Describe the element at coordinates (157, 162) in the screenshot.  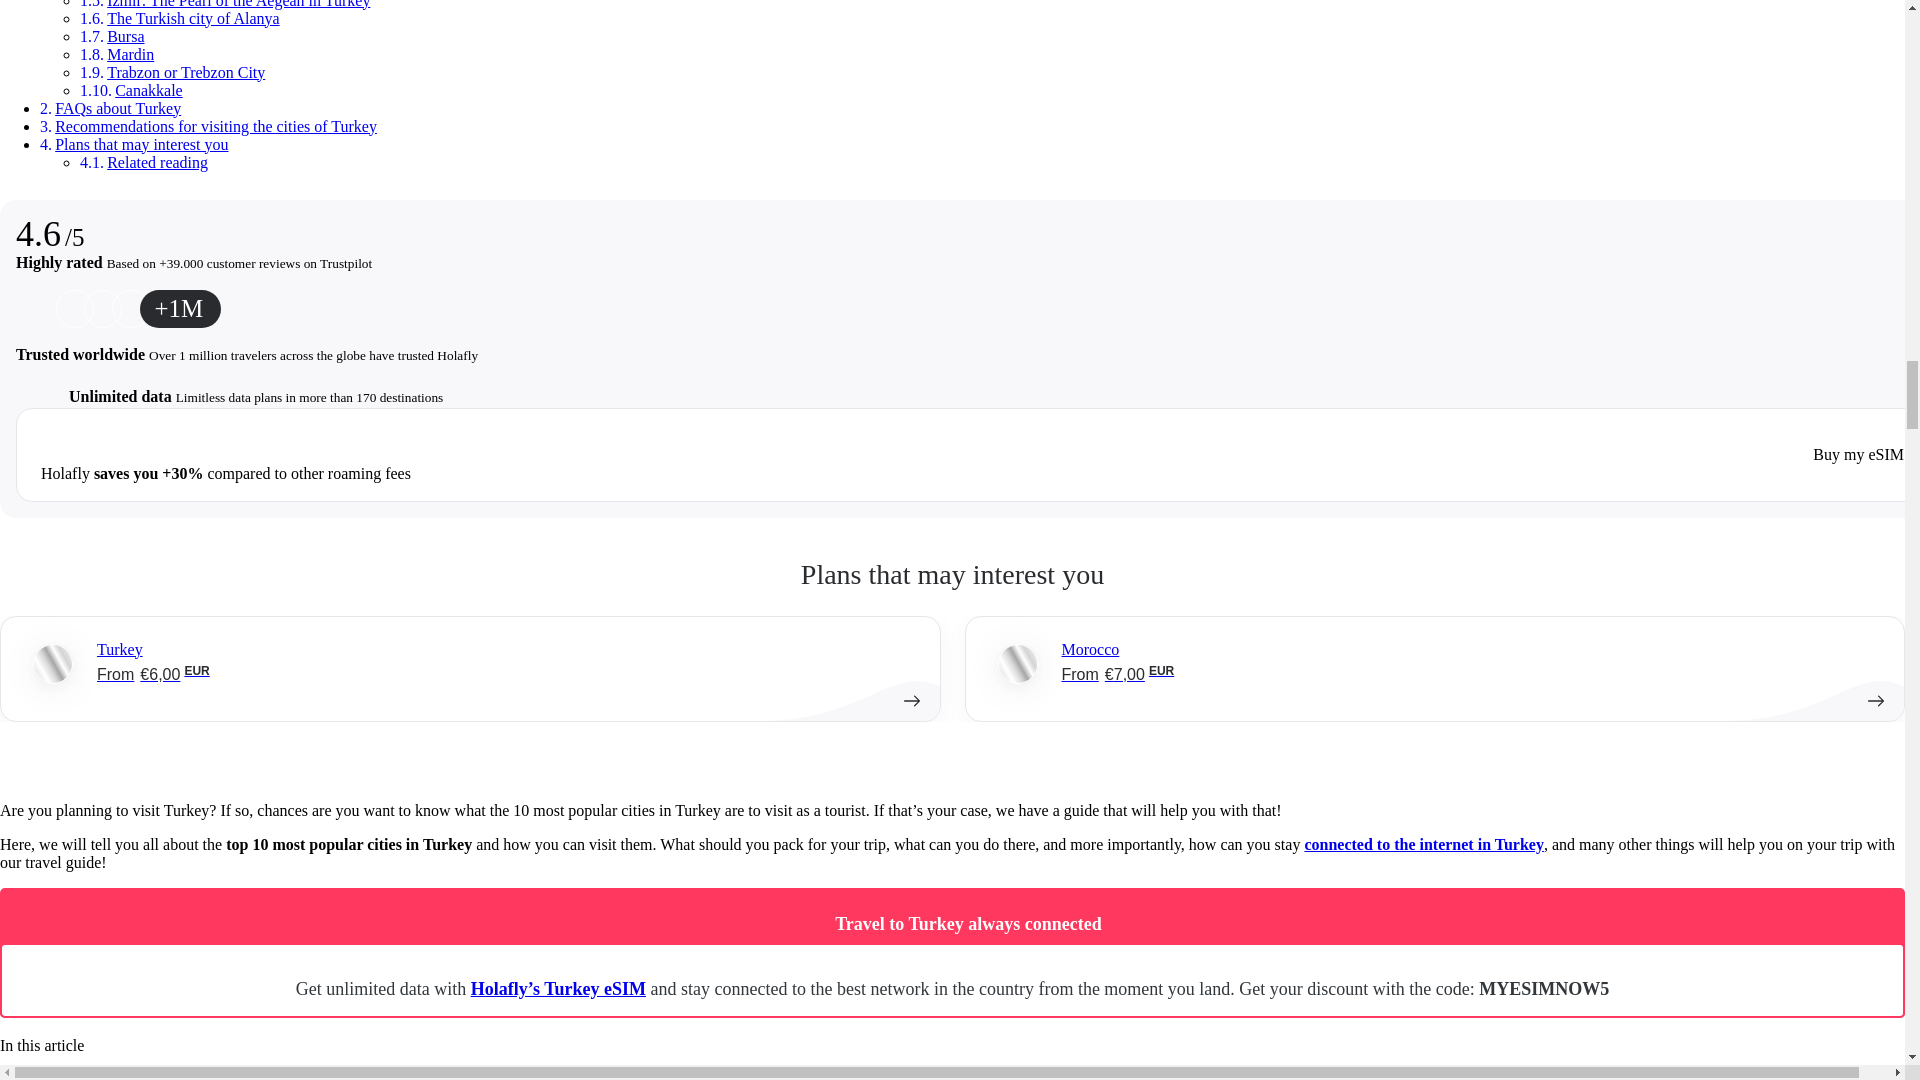
I see `Related reading` at that location.